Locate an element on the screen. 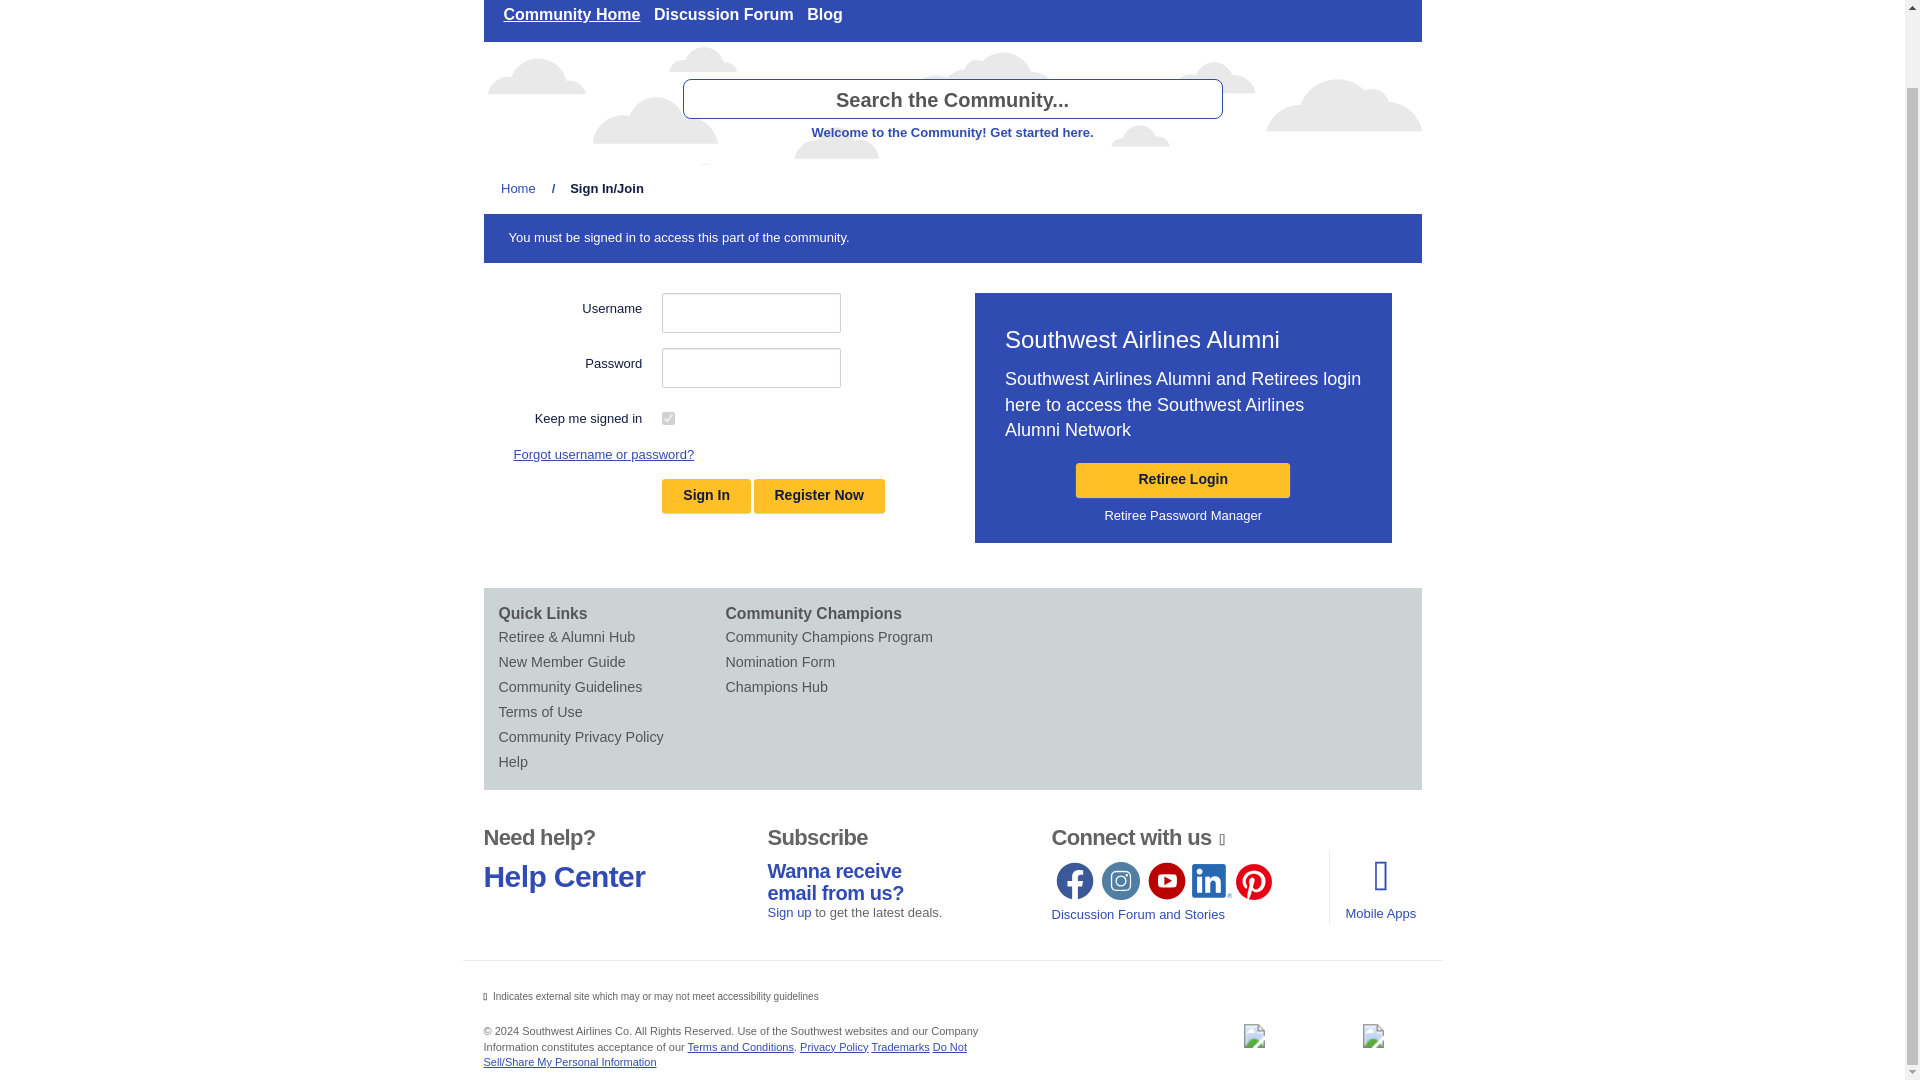 Image resolution: width=1920 pixels, height=1080 pixels. Search is located at coordinates (951, 98).